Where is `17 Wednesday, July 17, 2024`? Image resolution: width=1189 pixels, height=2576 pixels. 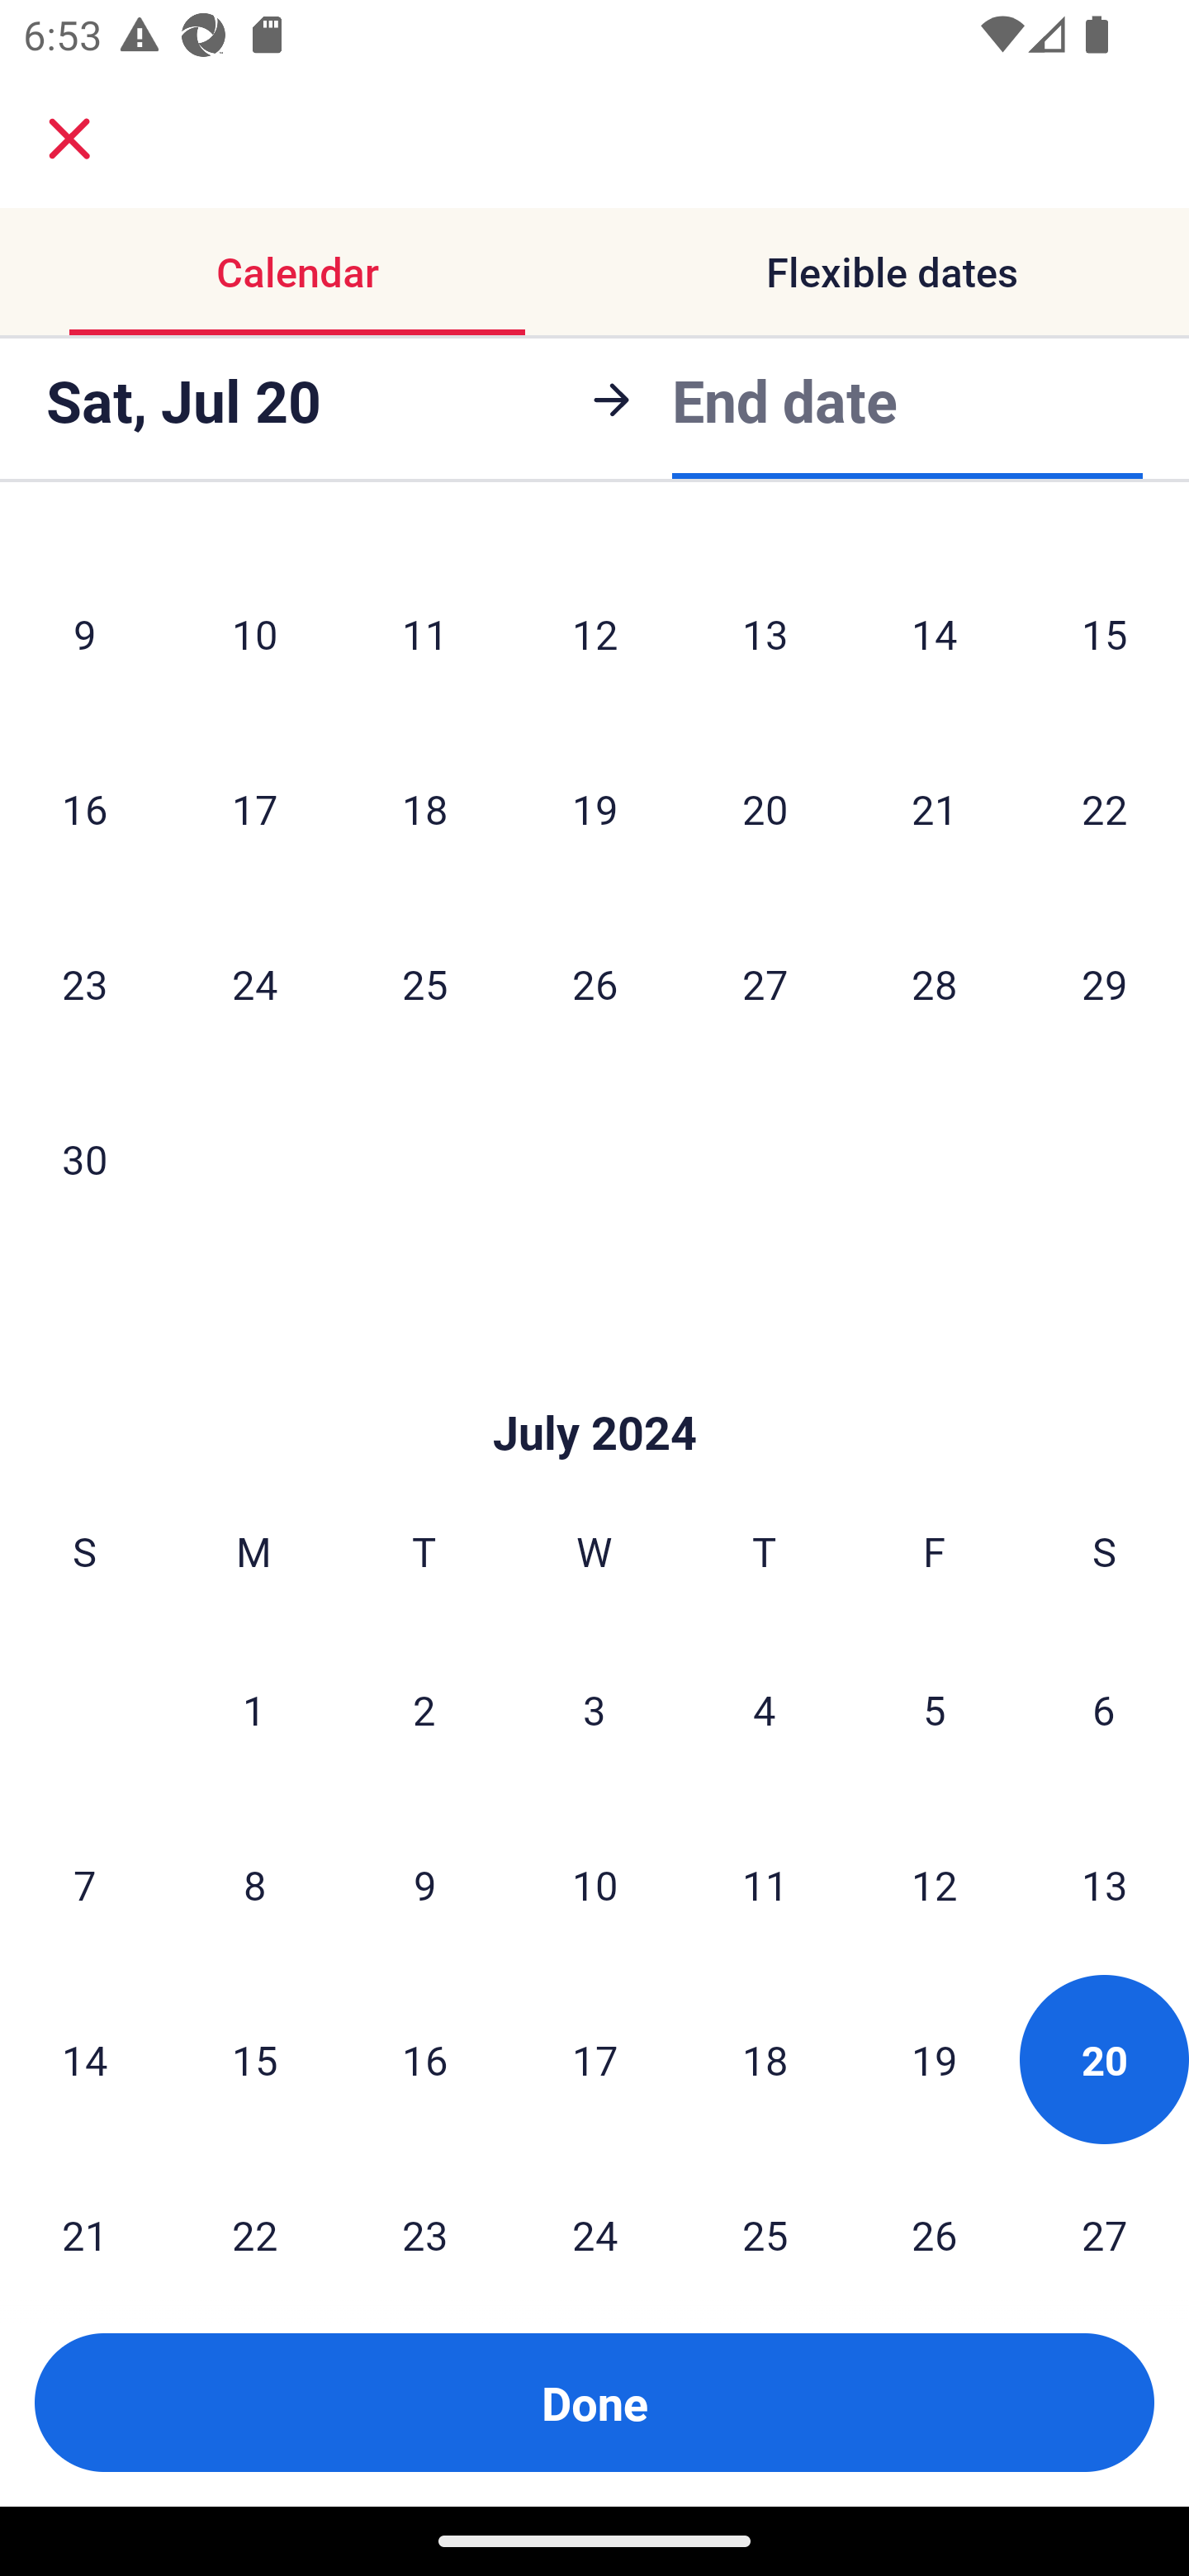 17 Wednesday, July 17, 2024 is located at coordinates (594, 2059).